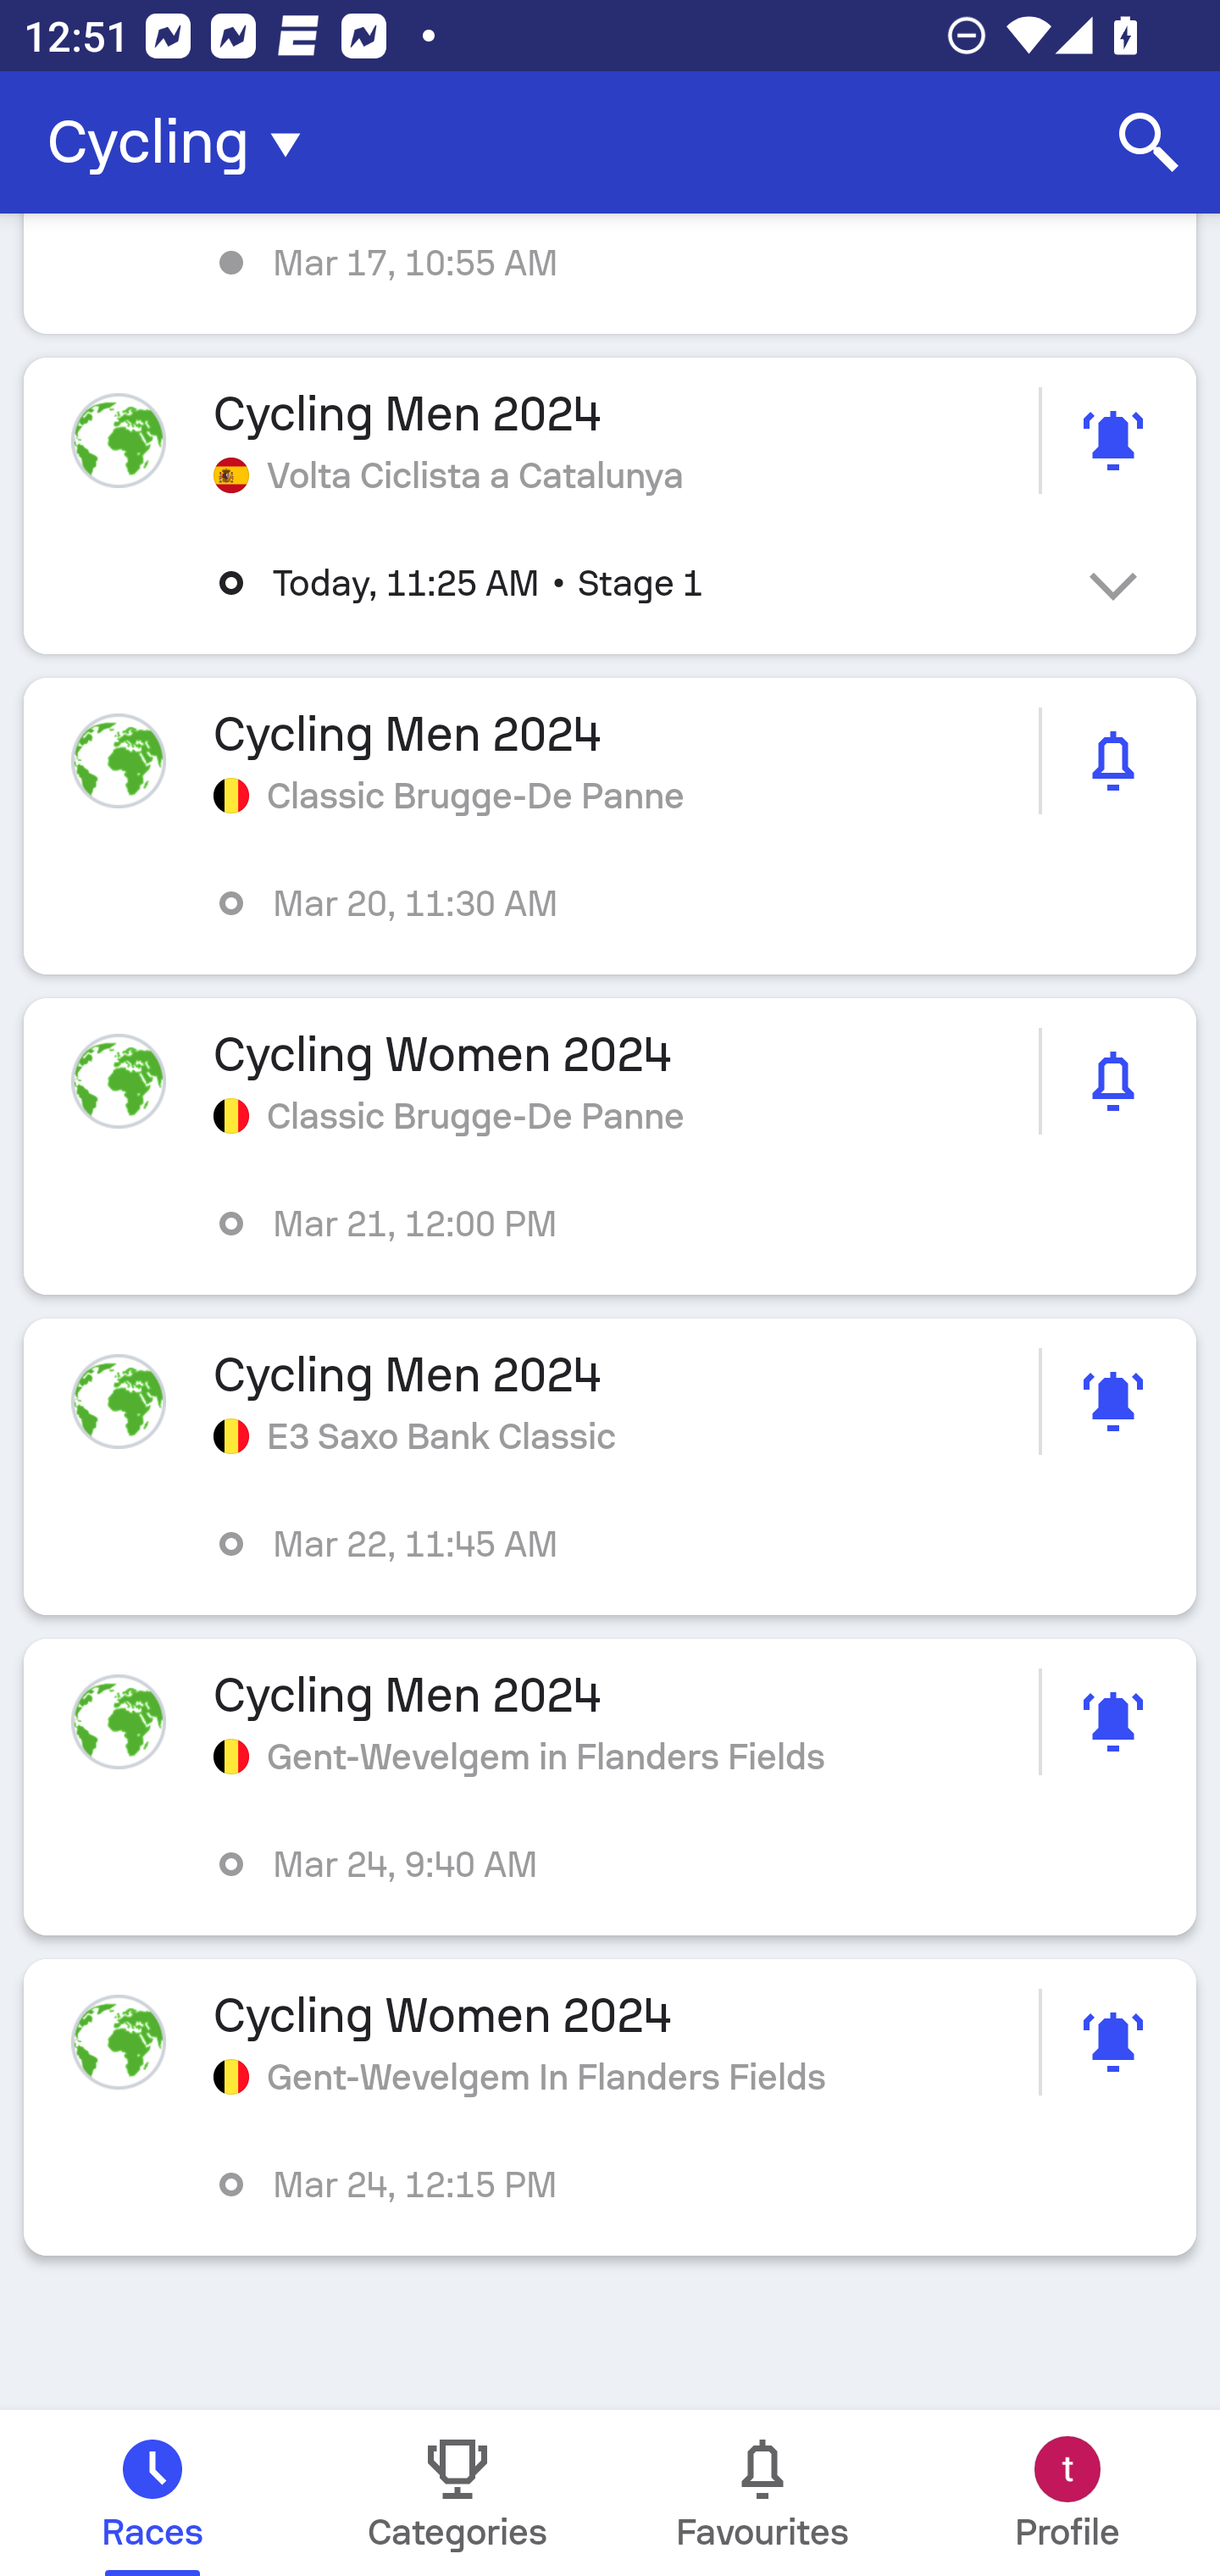  I want to click on Categories, so click(457, 2493).